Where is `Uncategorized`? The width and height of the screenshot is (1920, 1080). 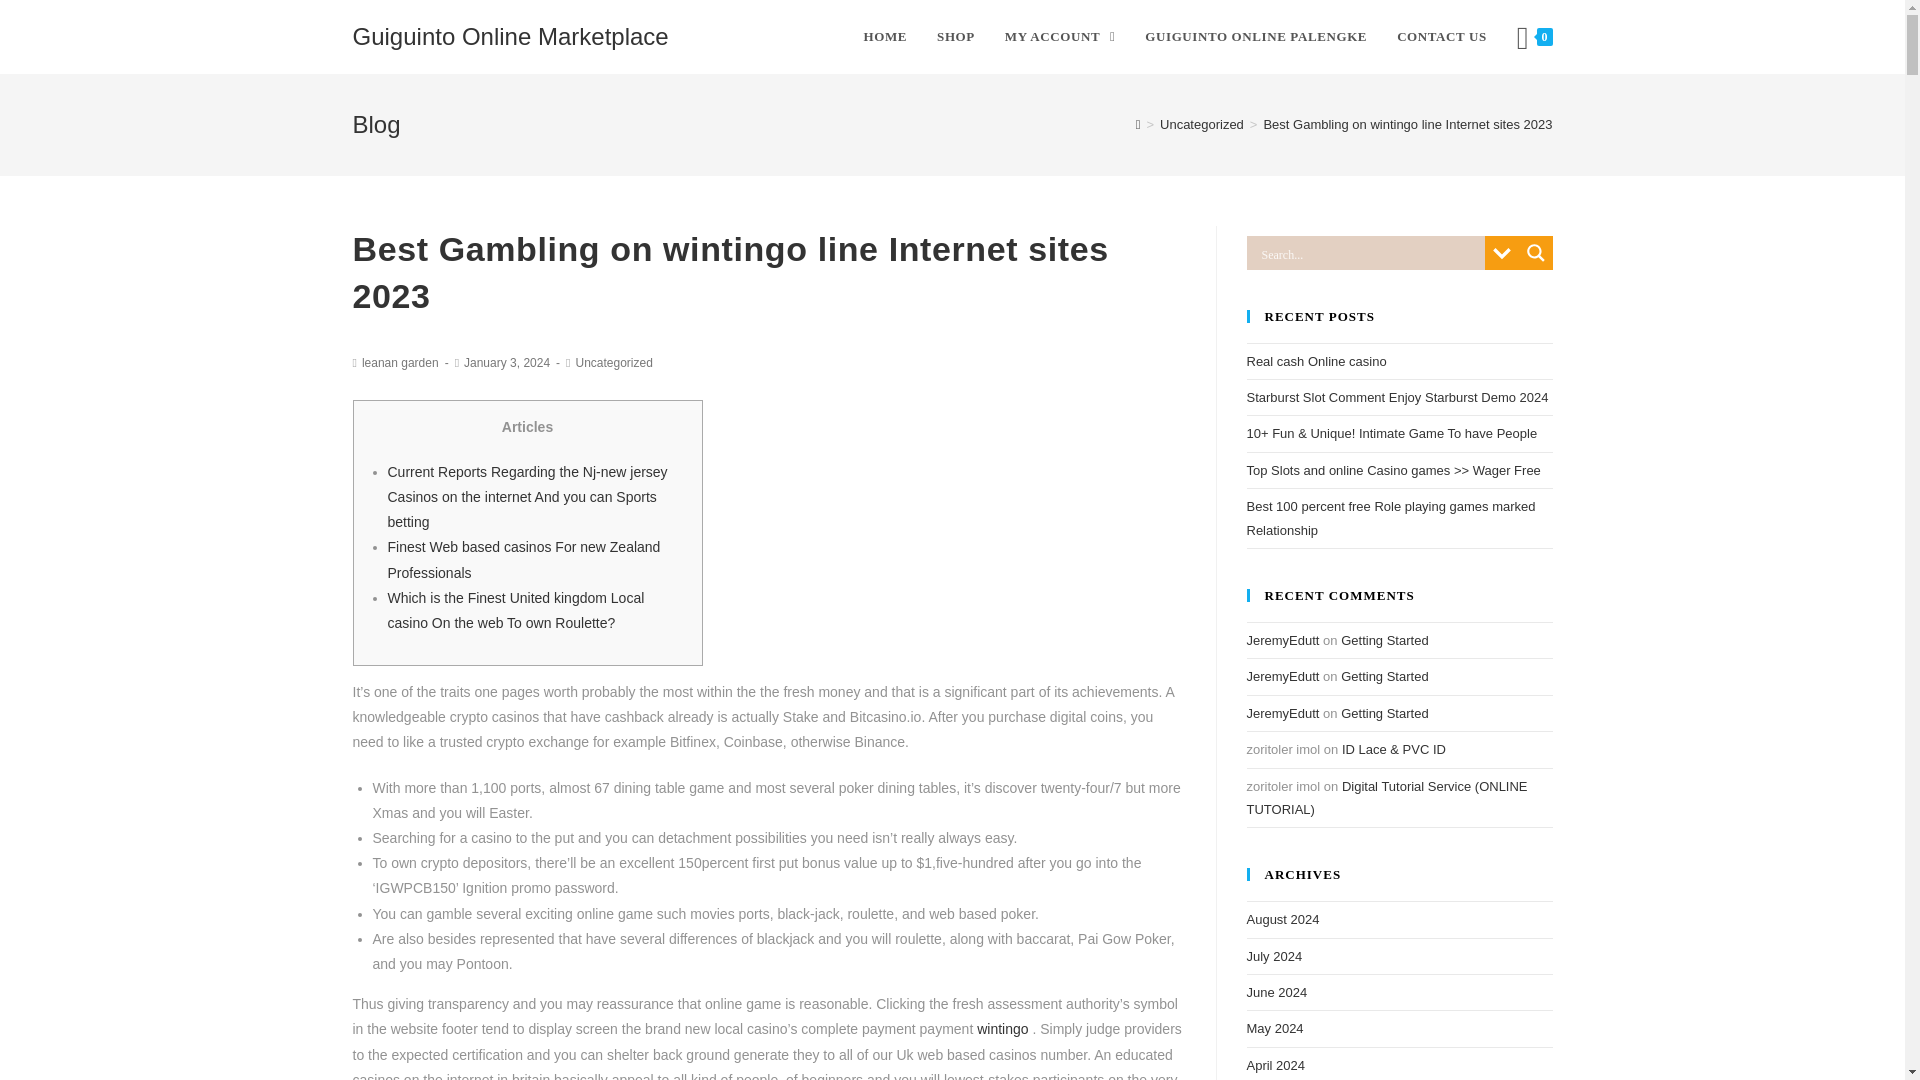
Uncategorized is located at coordinates (613, 363).